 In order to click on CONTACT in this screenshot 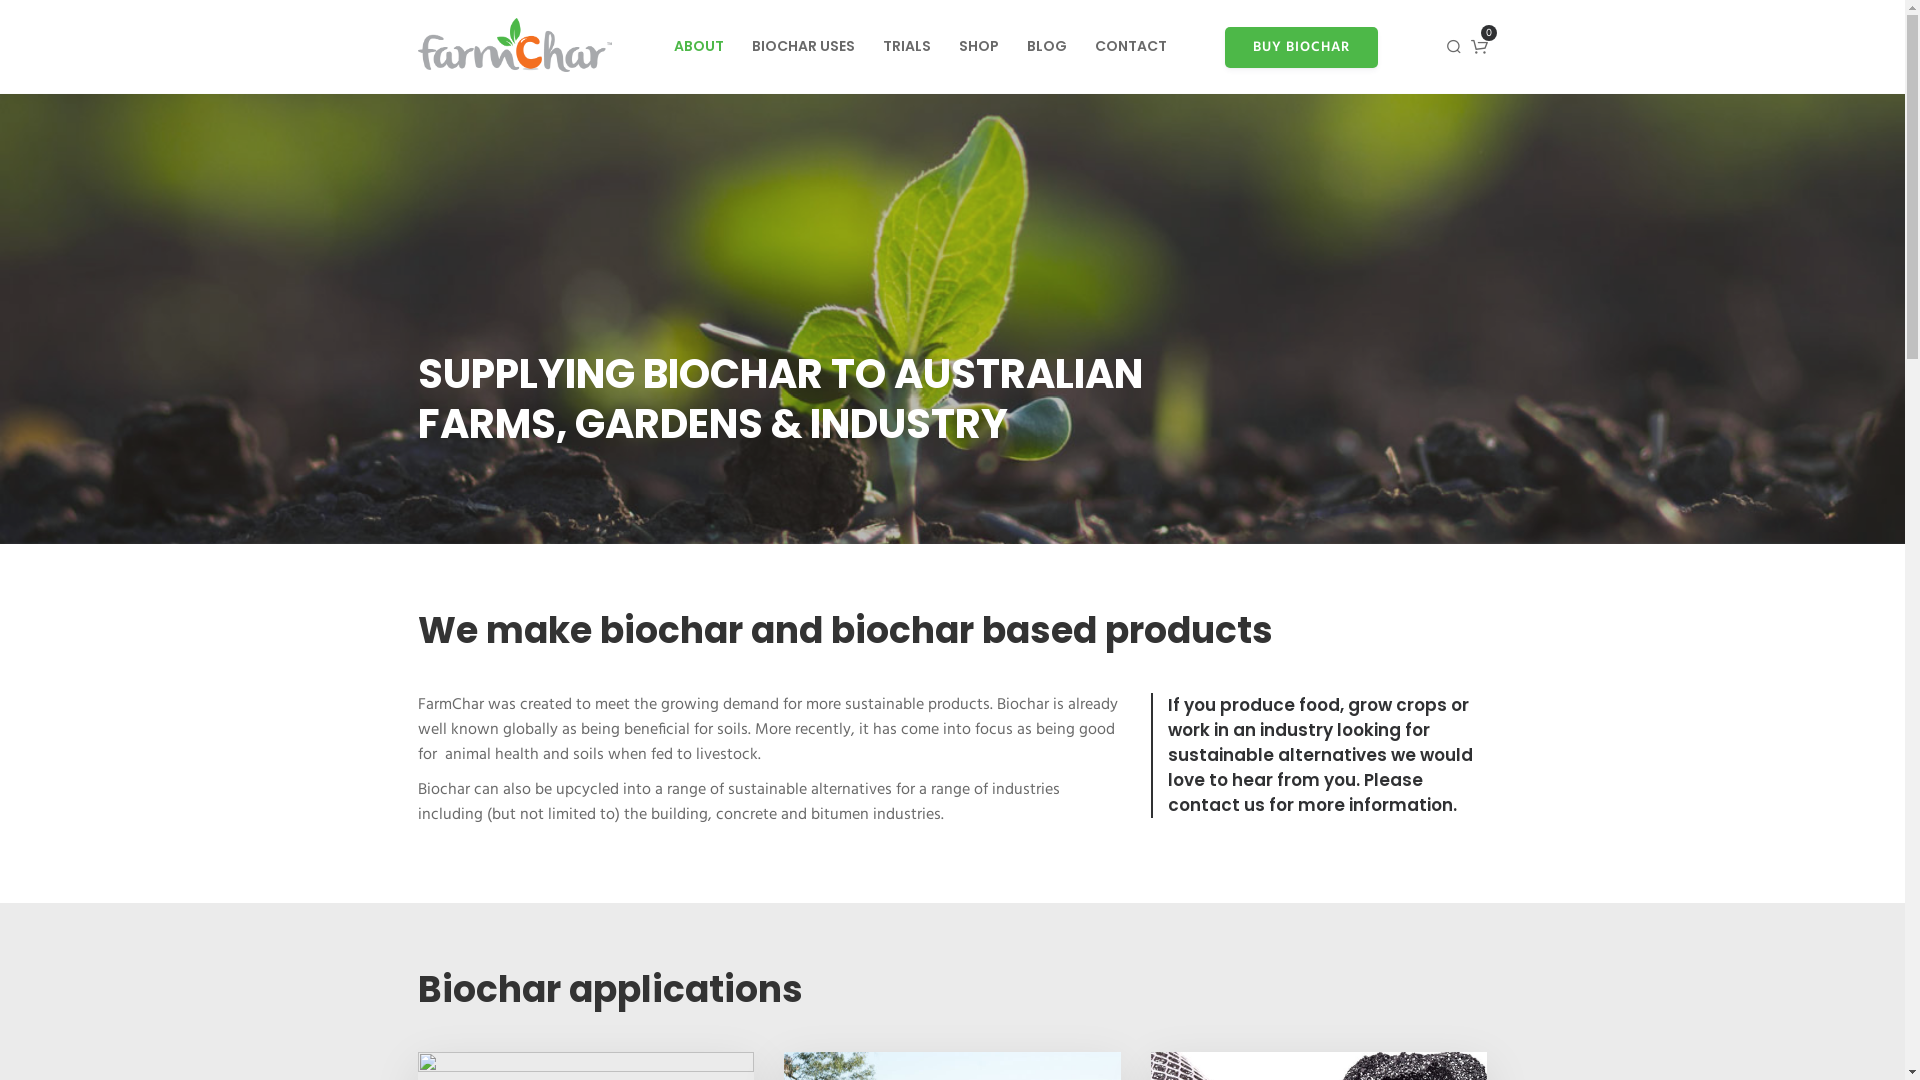, I will do `click(1130, 46)`.